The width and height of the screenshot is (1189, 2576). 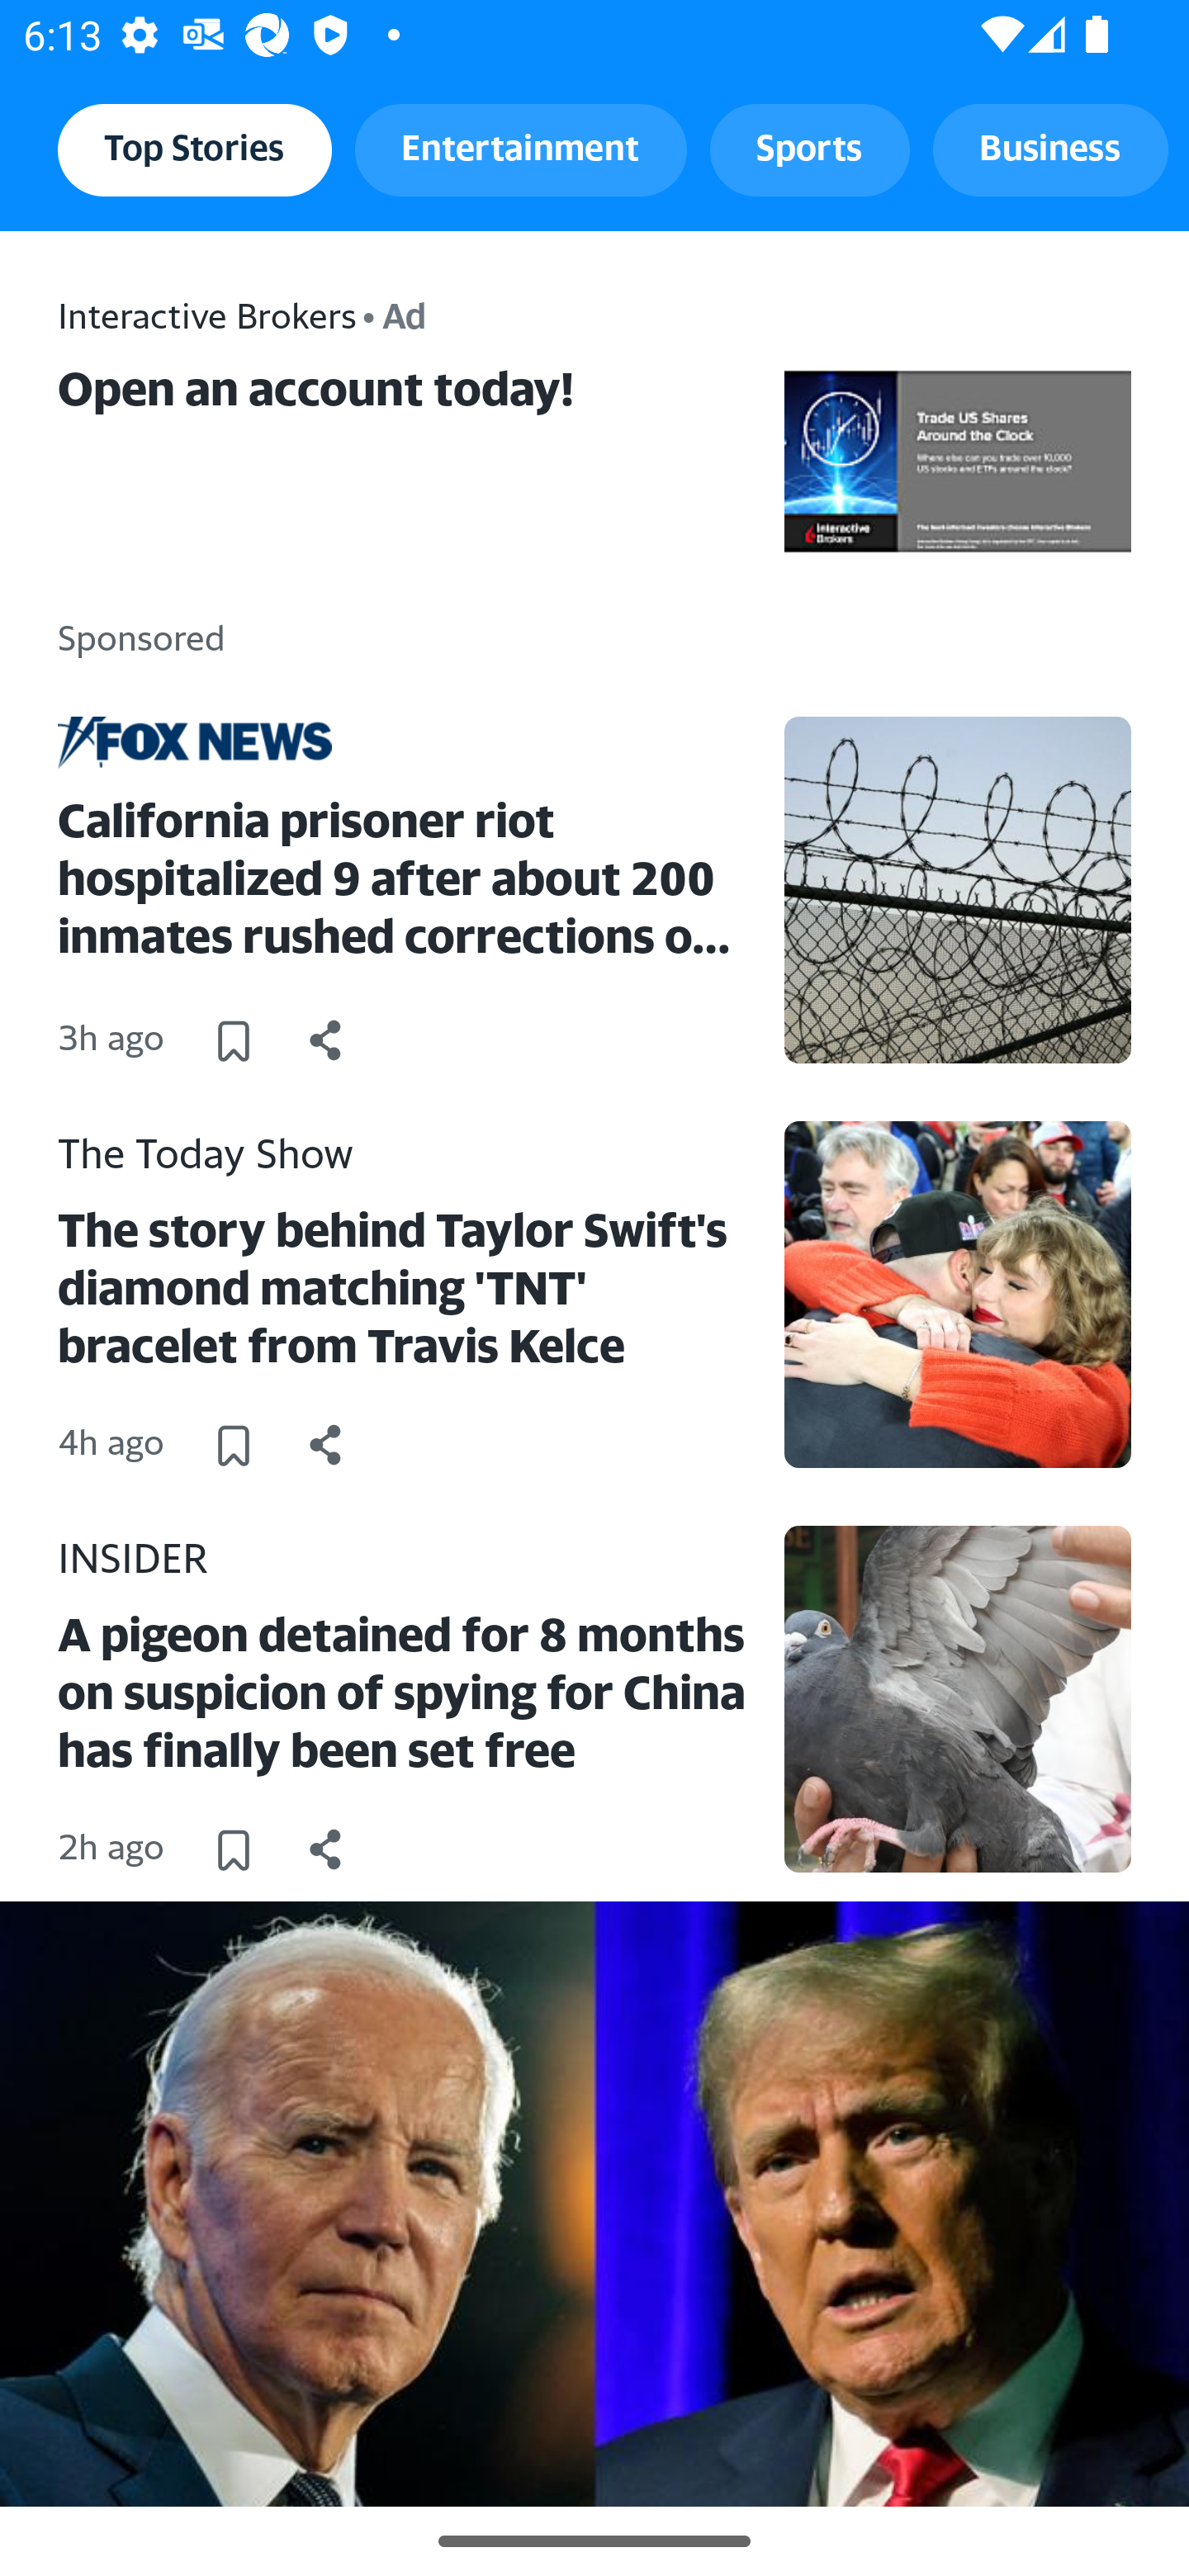 What do you see at coordinates (521, 149) in the screenshot?
I see `Entertainment` at bounding box center [521, 149].